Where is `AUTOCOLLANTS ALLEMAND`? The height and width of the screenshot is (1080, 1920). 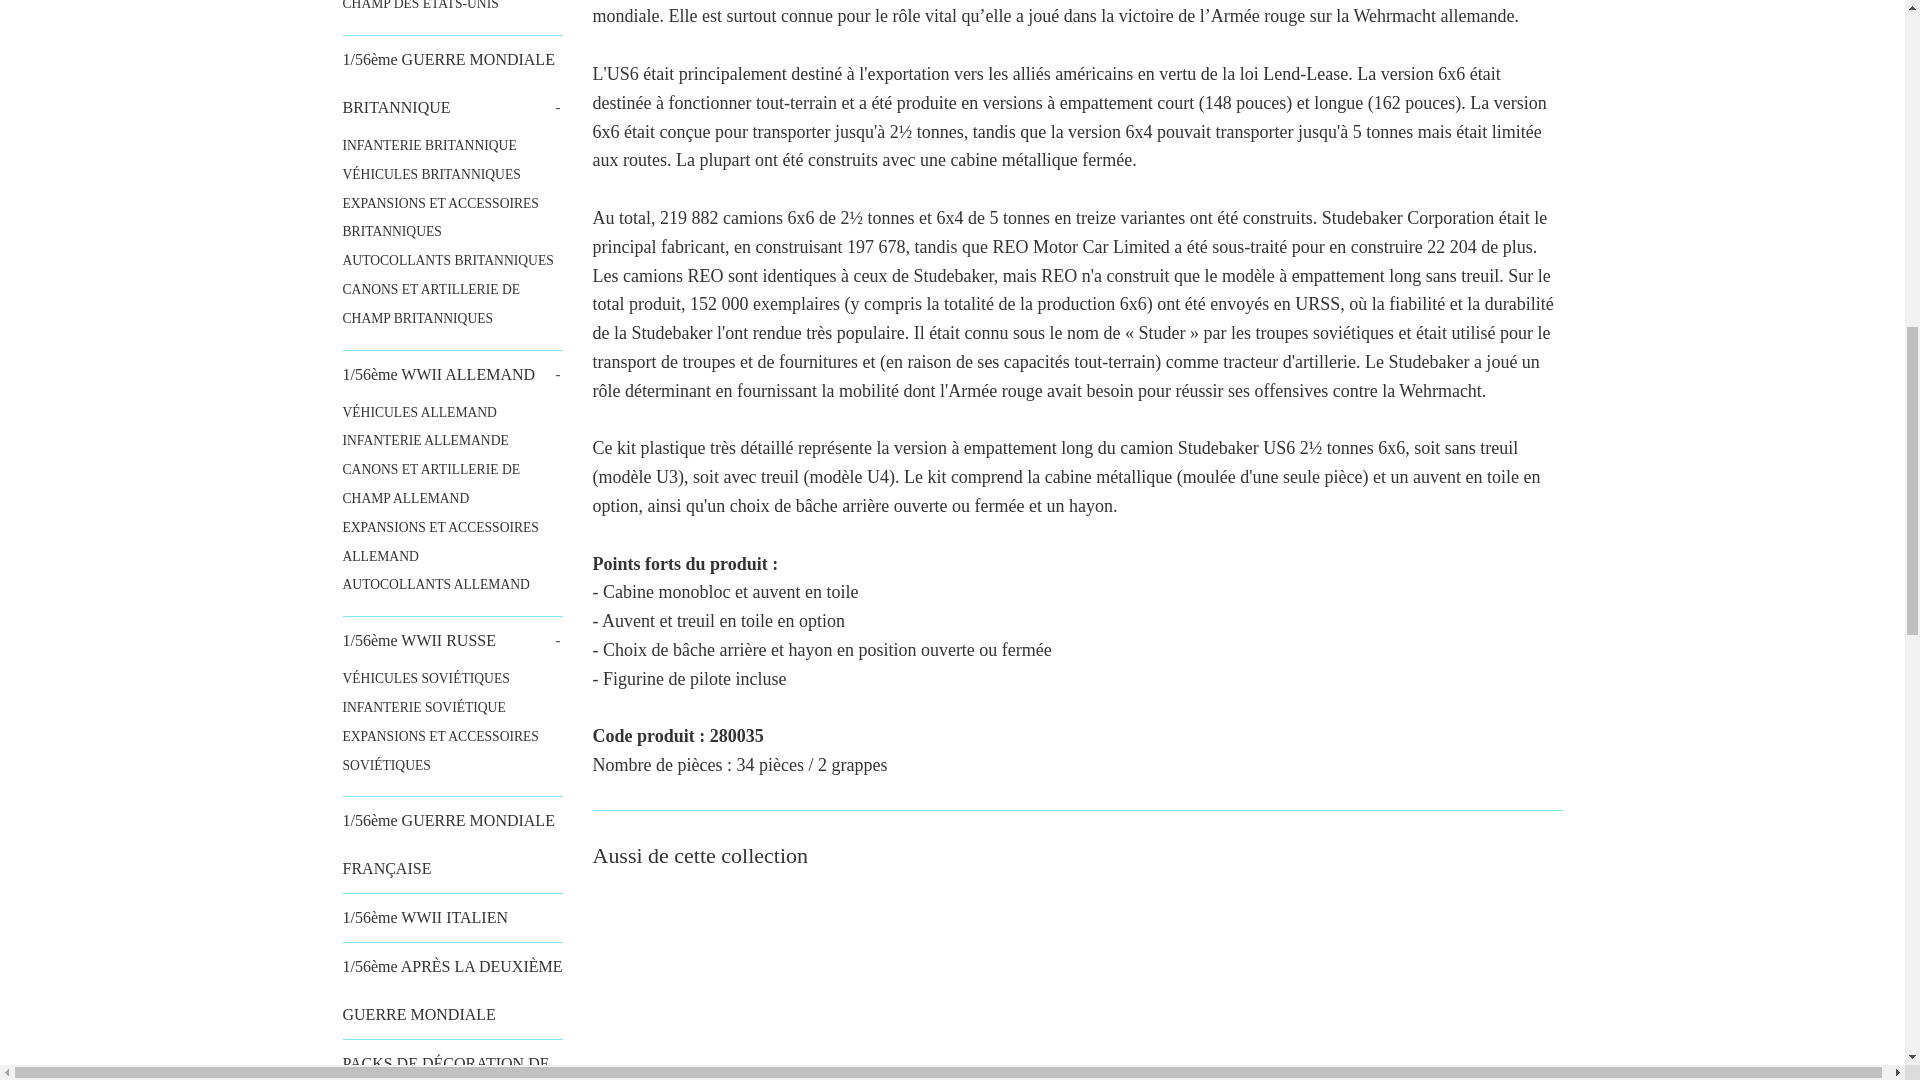
AUTOCOLLANTS ALLEMAND is located at coordinates (452, 586).